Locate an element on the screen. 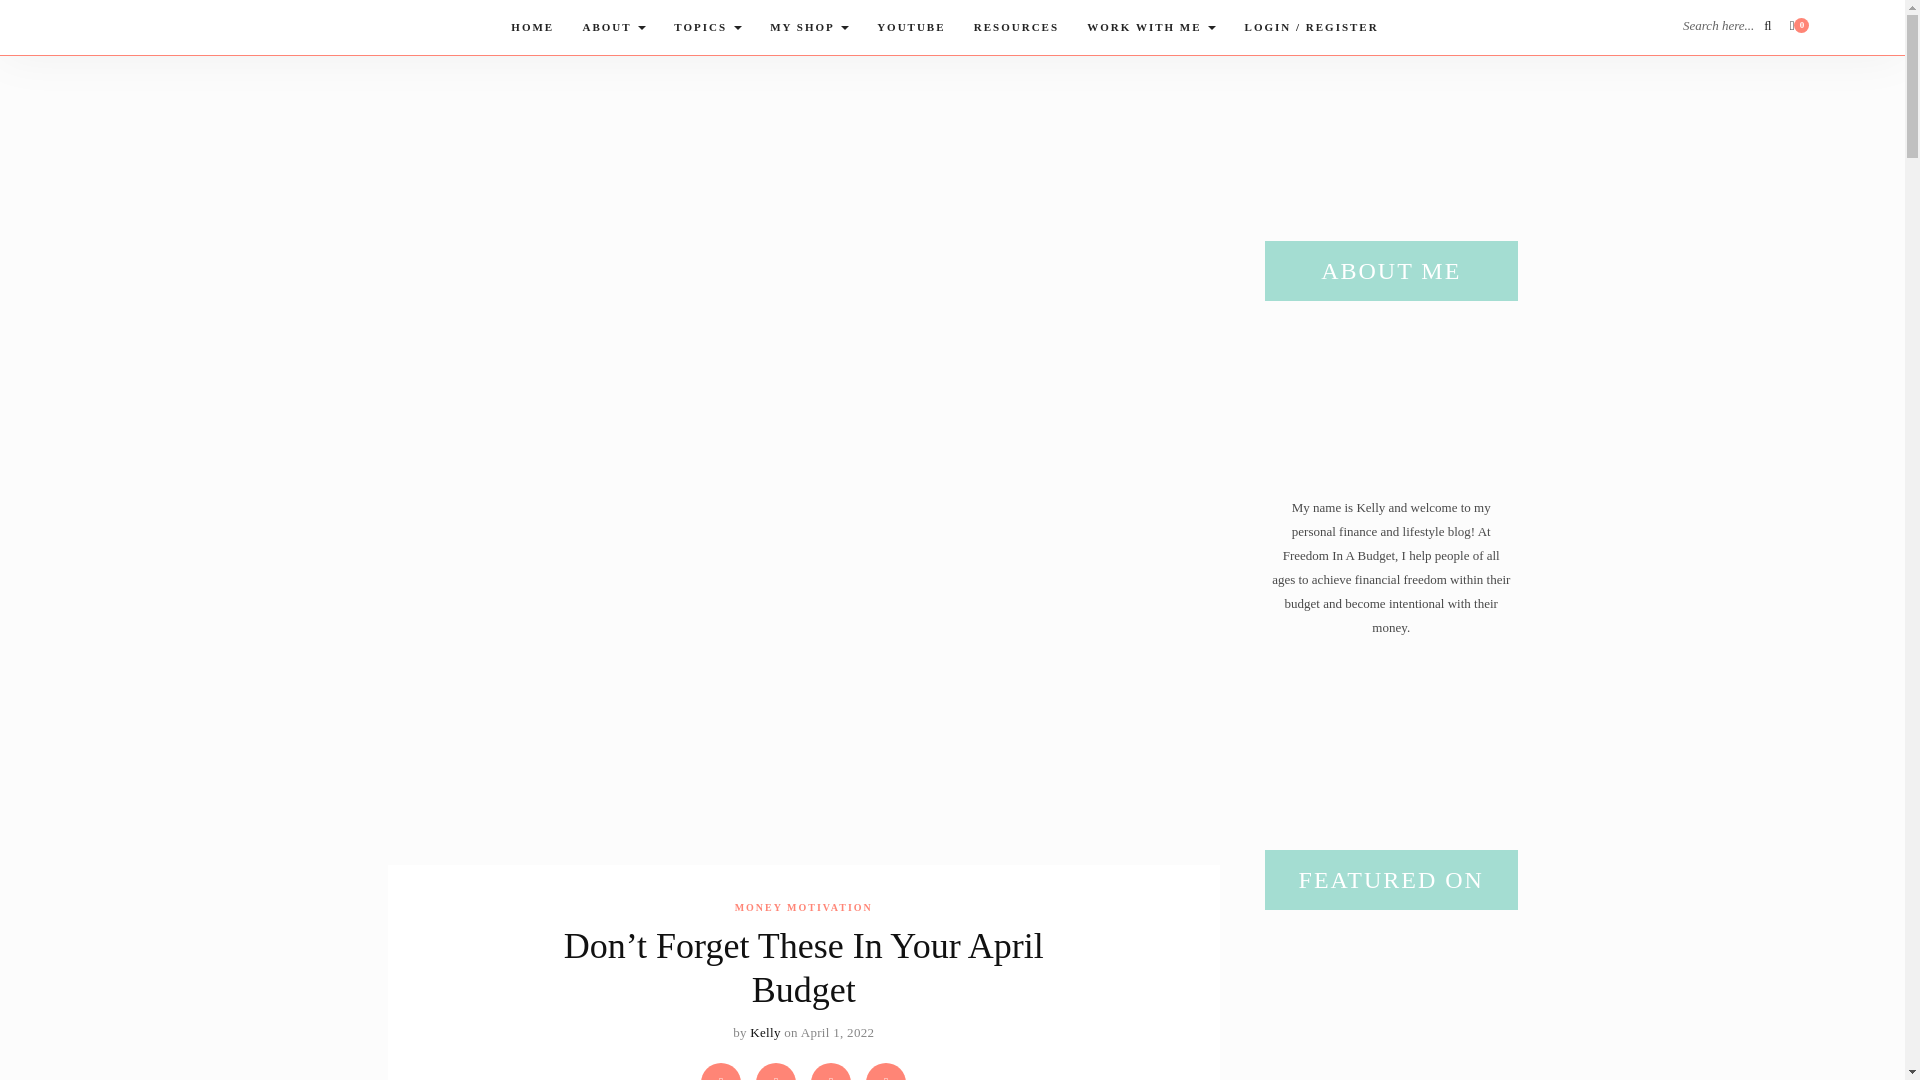  HOME is located at coordinates (532, 28).